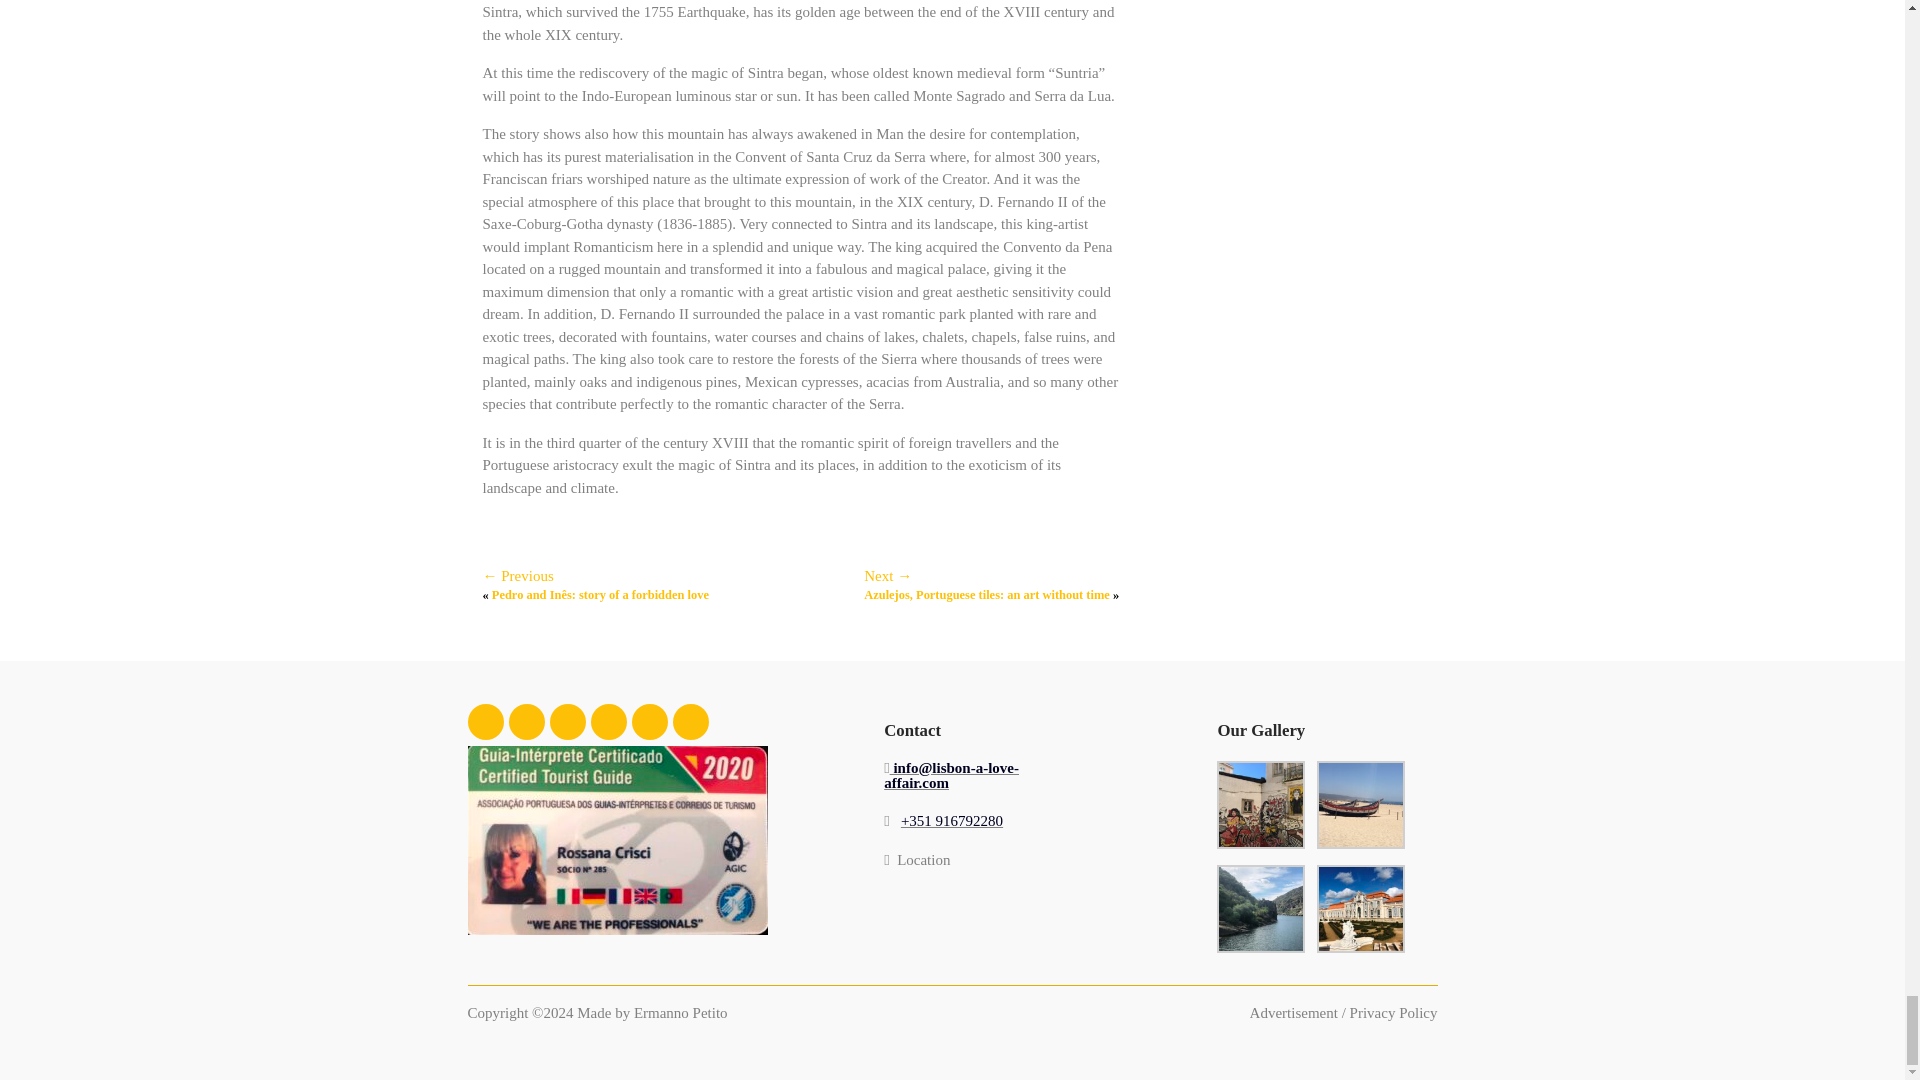 The image size is (1920, 1080). Describe the element at coordinates (986, 594) in the screenshot. I see `Azulejos, Portuguese tiles: an art without time` at that location.